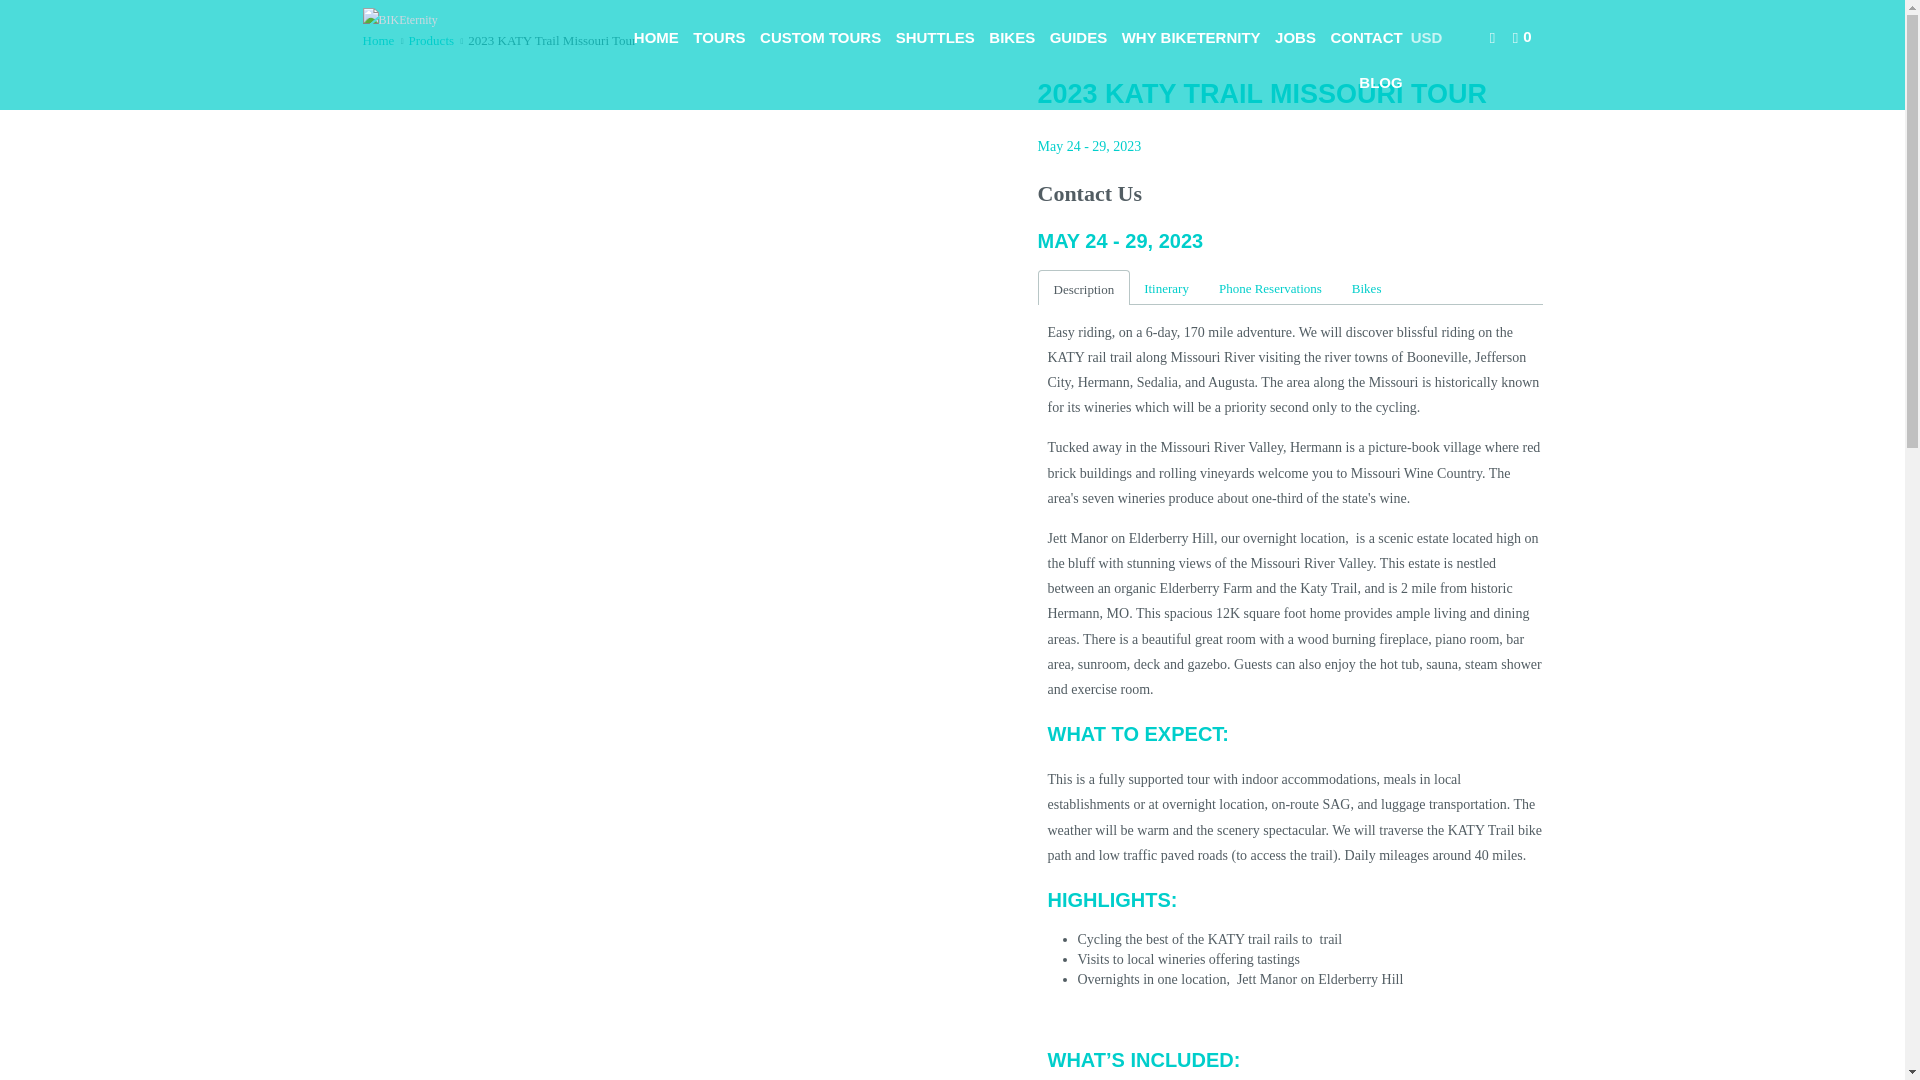  Describe the element at coordinates (820, 38) in the screenshot. I see `CUSTOM TOURS` at that location.